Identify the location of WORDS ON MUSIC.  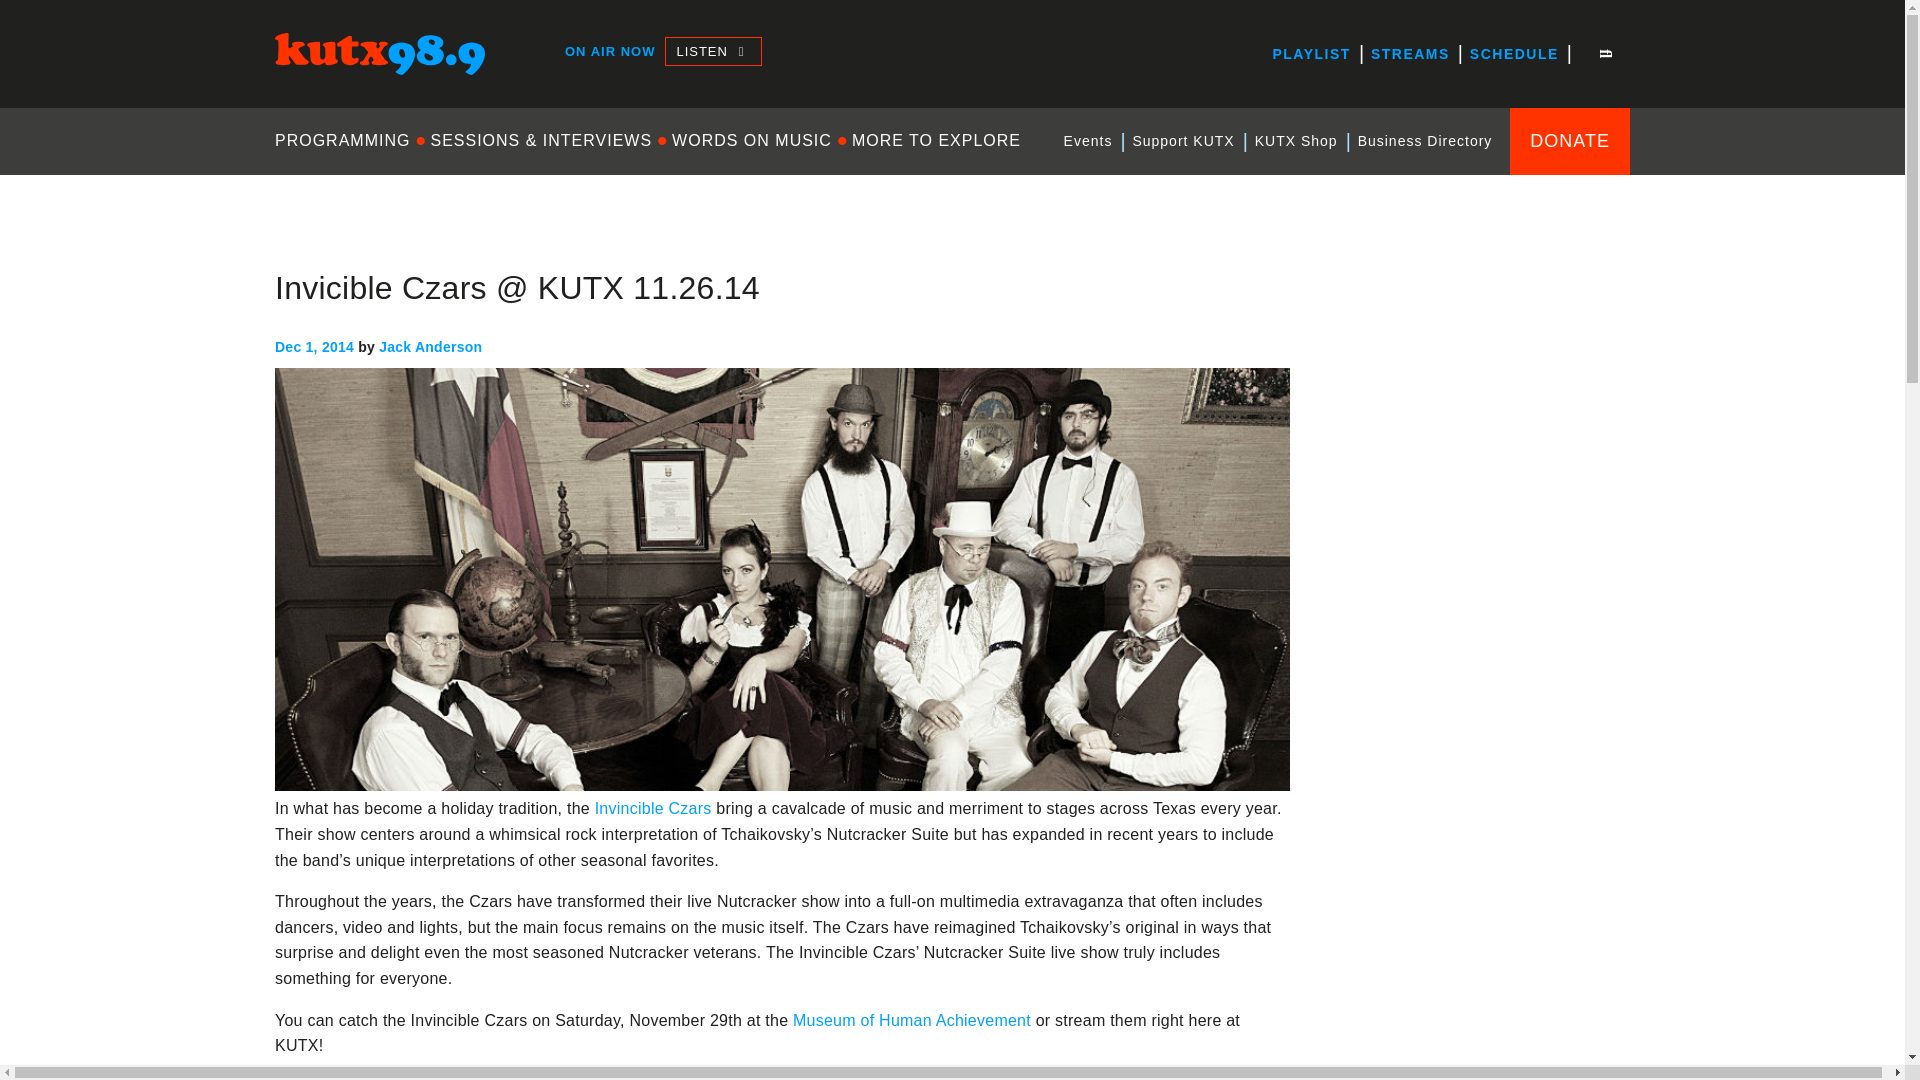
(752, 140).